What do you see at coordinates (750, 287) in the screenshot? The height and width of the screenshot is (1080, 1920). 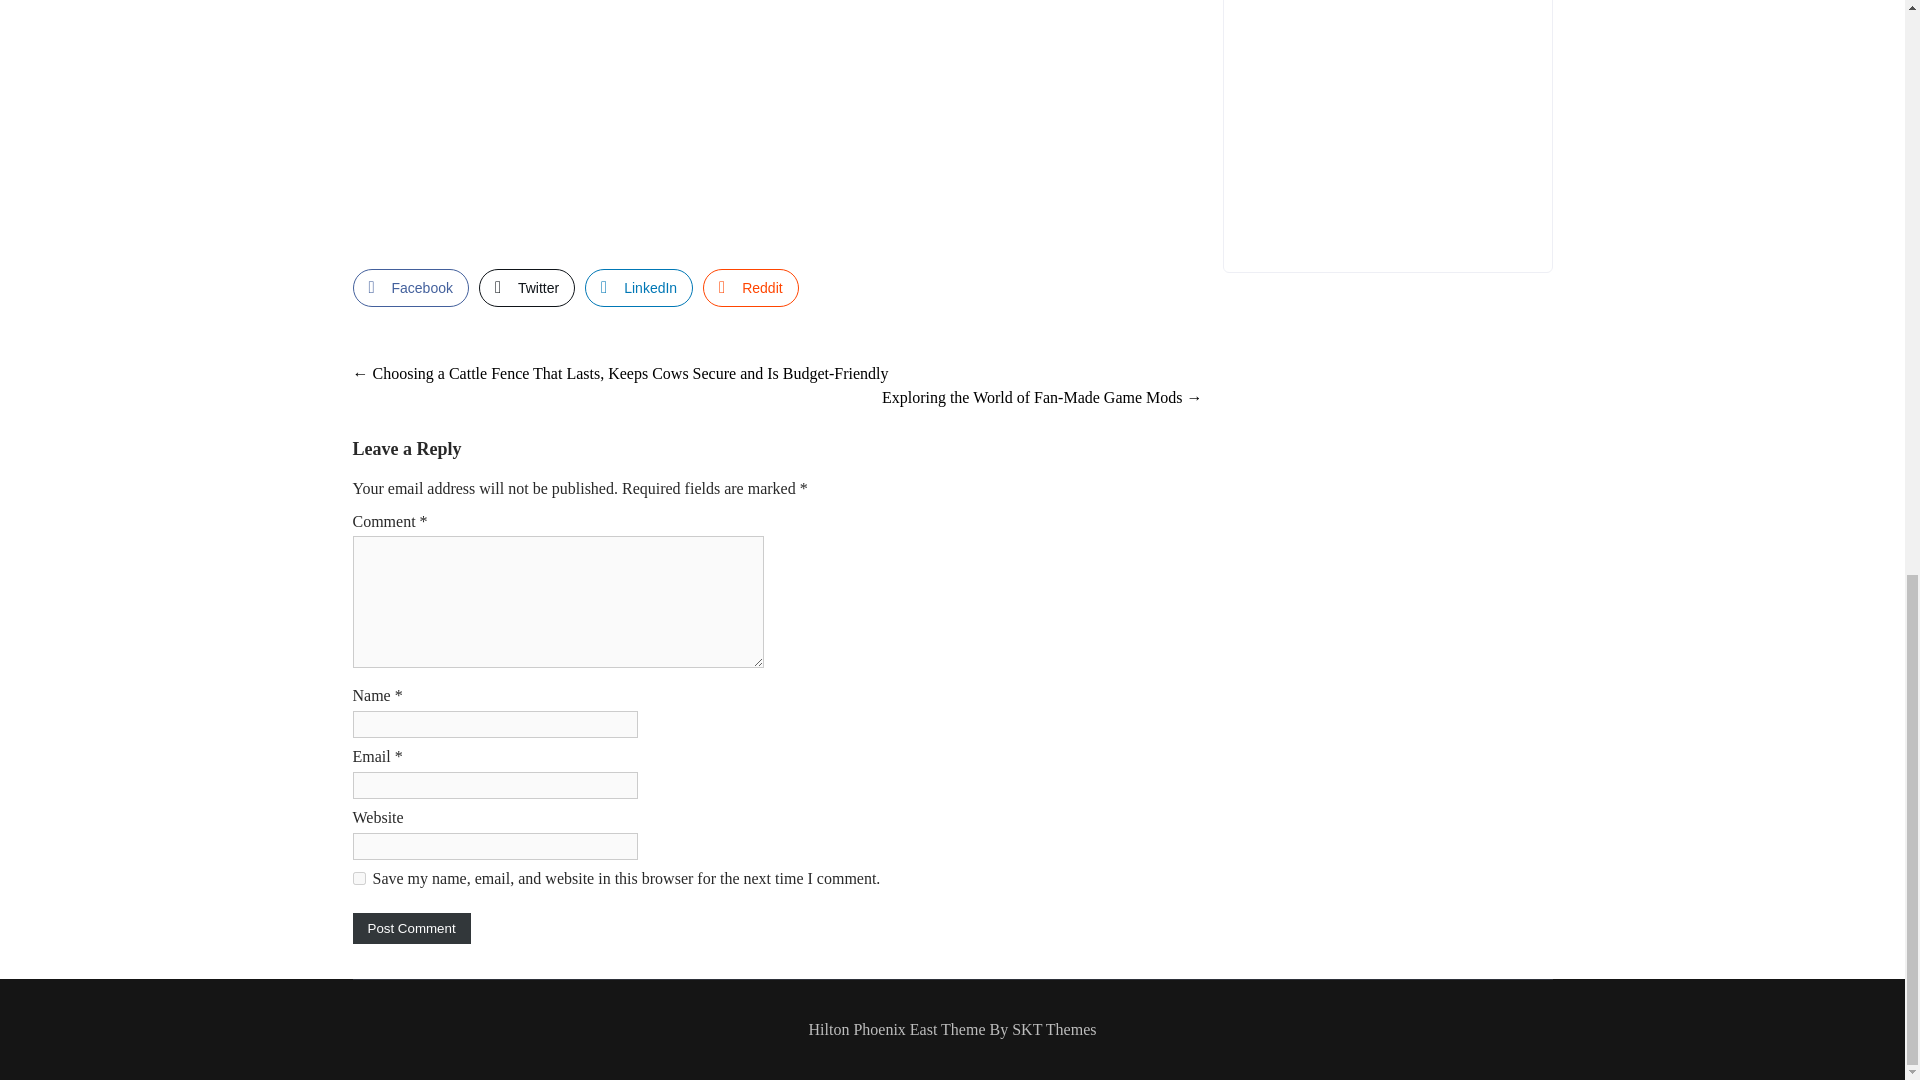 I see `Reddit` at bounding box center [750, 287].